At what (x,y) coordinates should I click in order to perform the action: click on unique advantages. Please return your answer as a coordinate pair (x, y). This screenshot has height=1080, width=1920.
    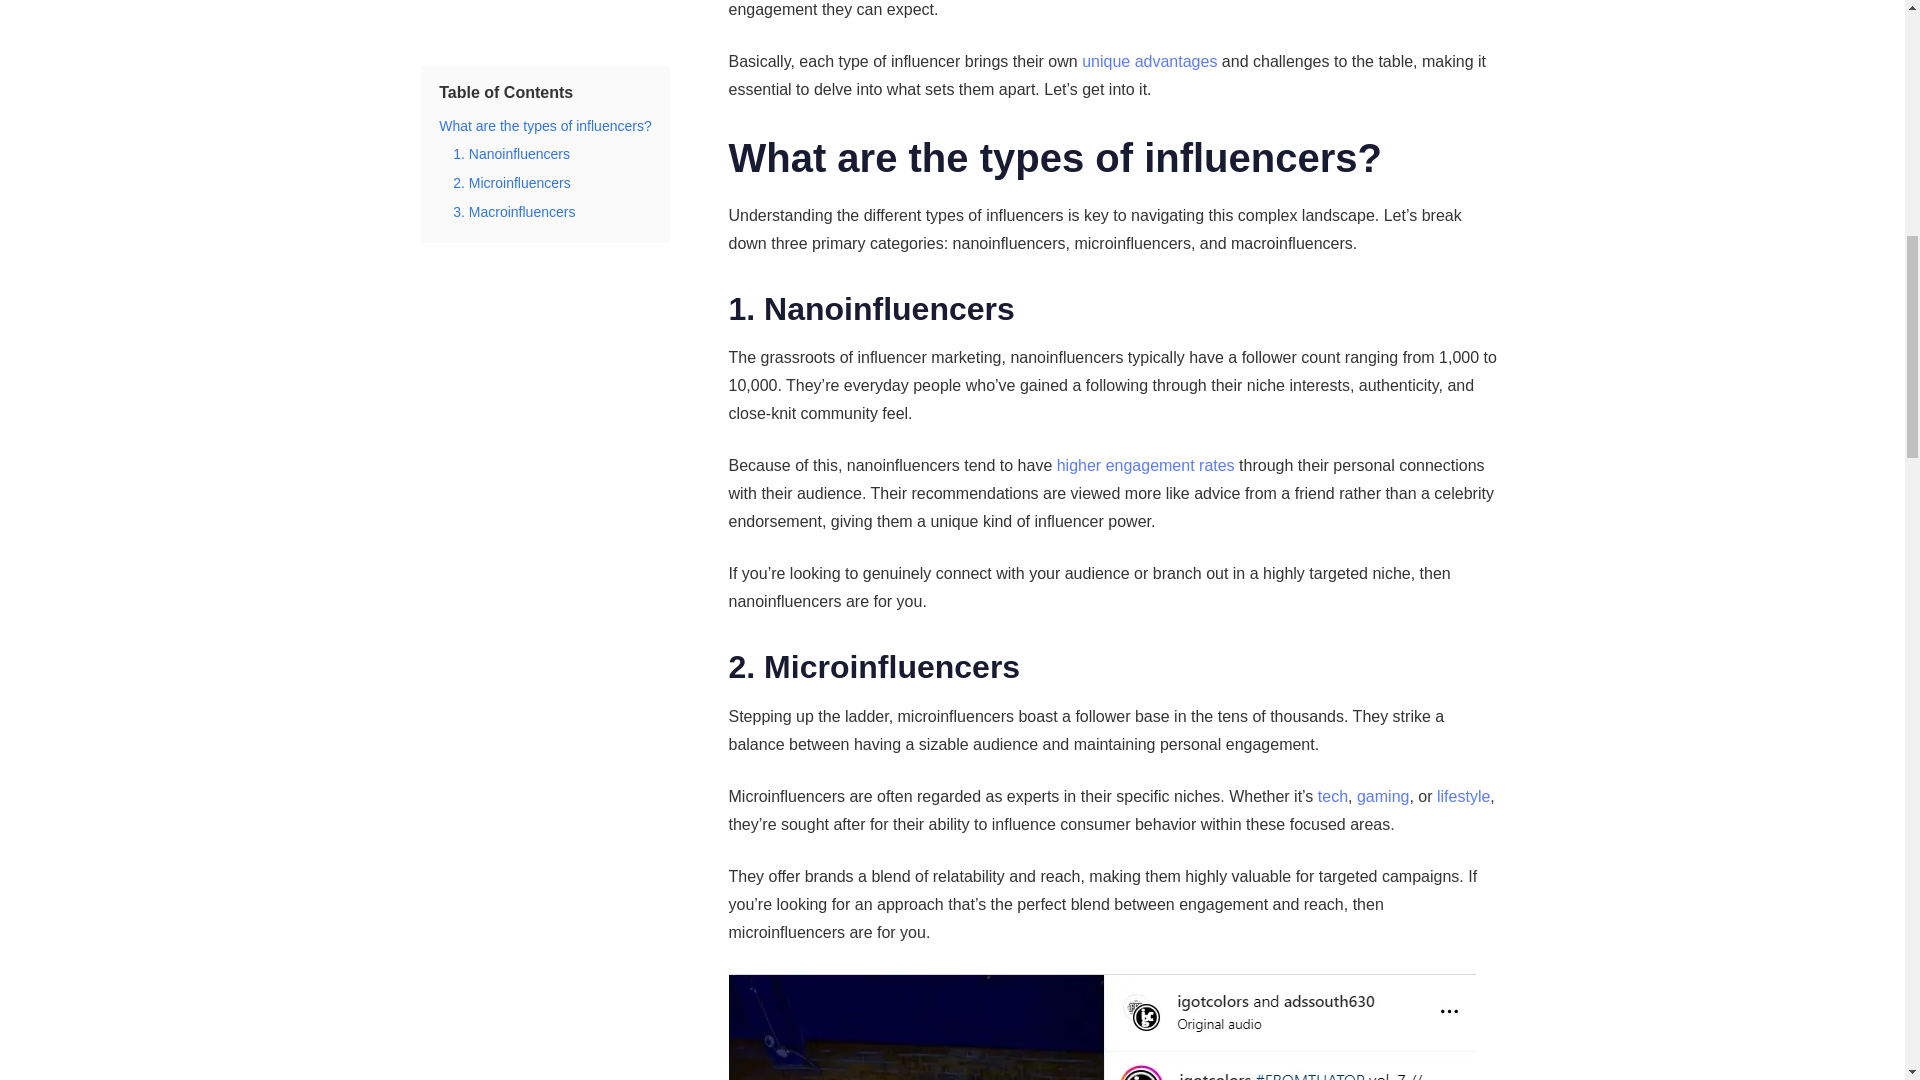
    Looking at the image, I should click on (1150, 61).